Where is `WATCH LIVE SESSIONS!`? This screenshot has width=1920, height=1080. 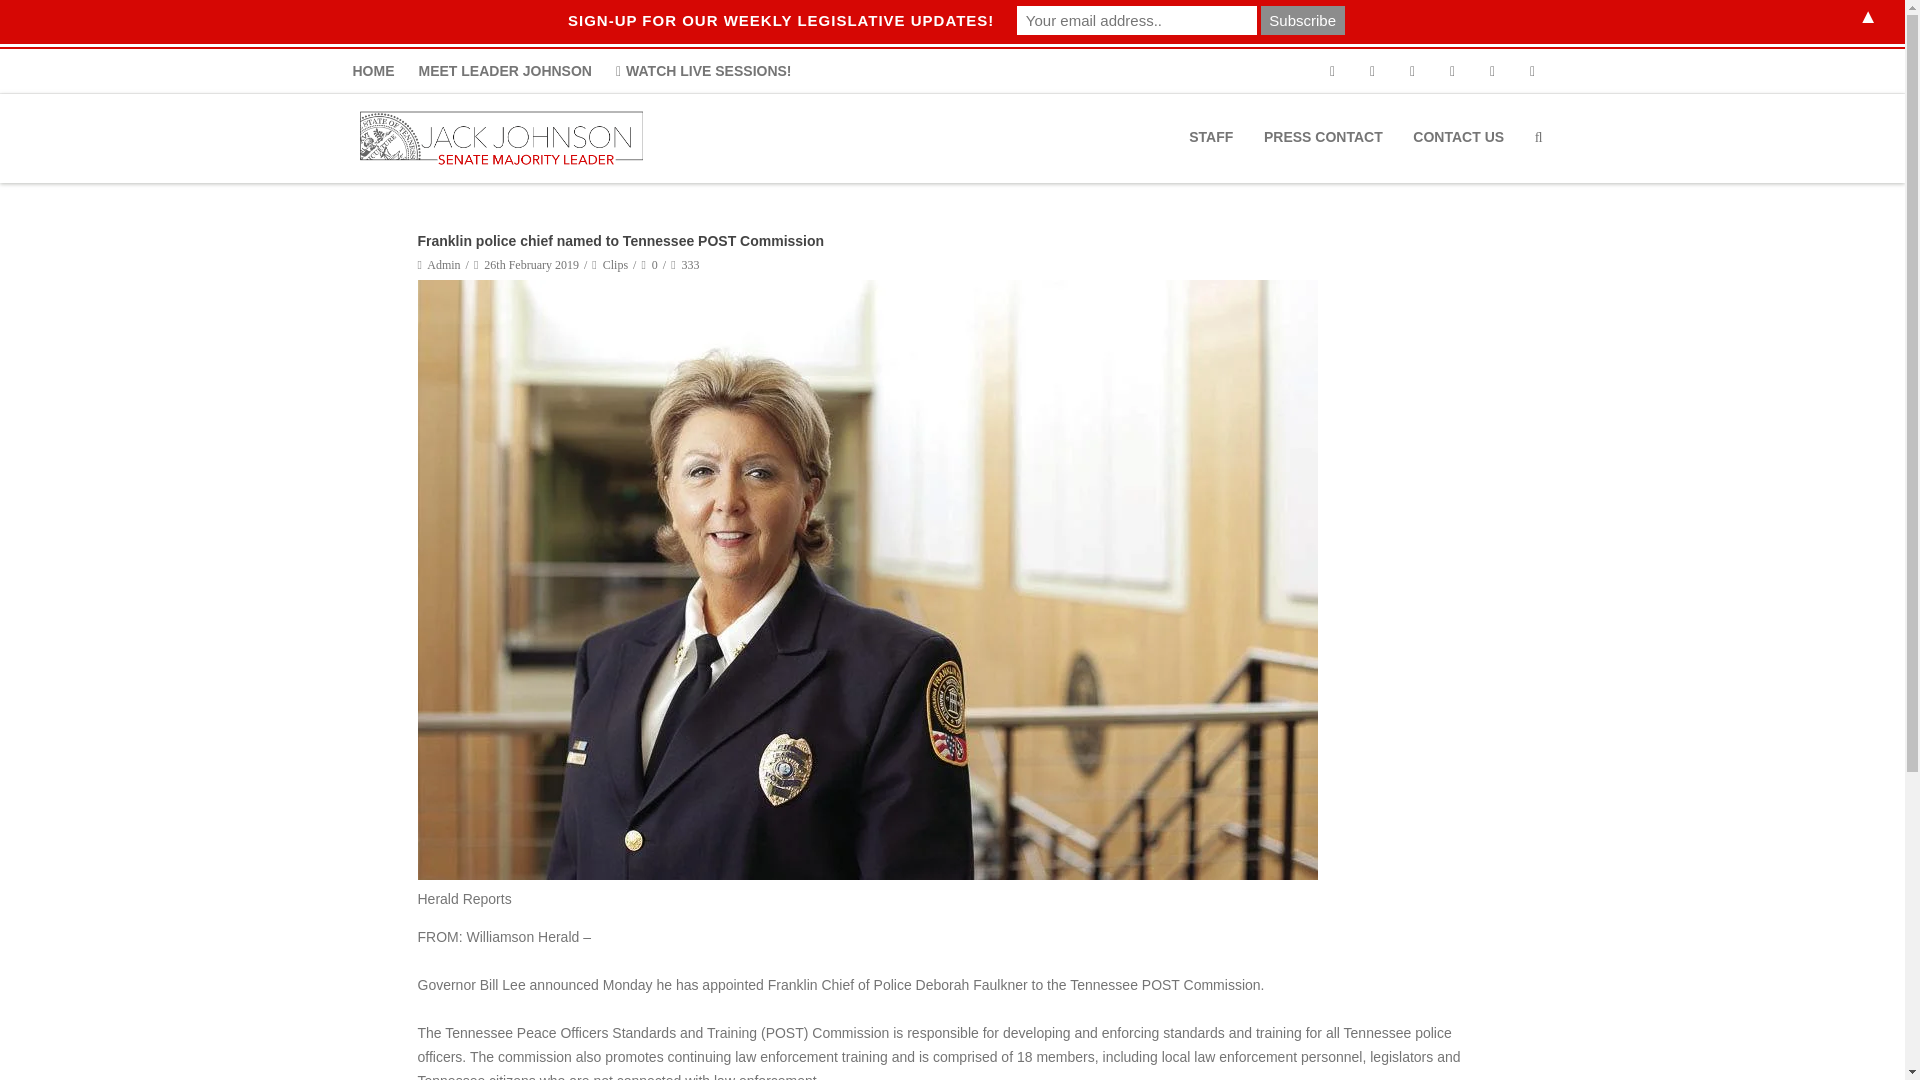
WATCH LIVE SESSIONS! is located at coordinates (704, 70).